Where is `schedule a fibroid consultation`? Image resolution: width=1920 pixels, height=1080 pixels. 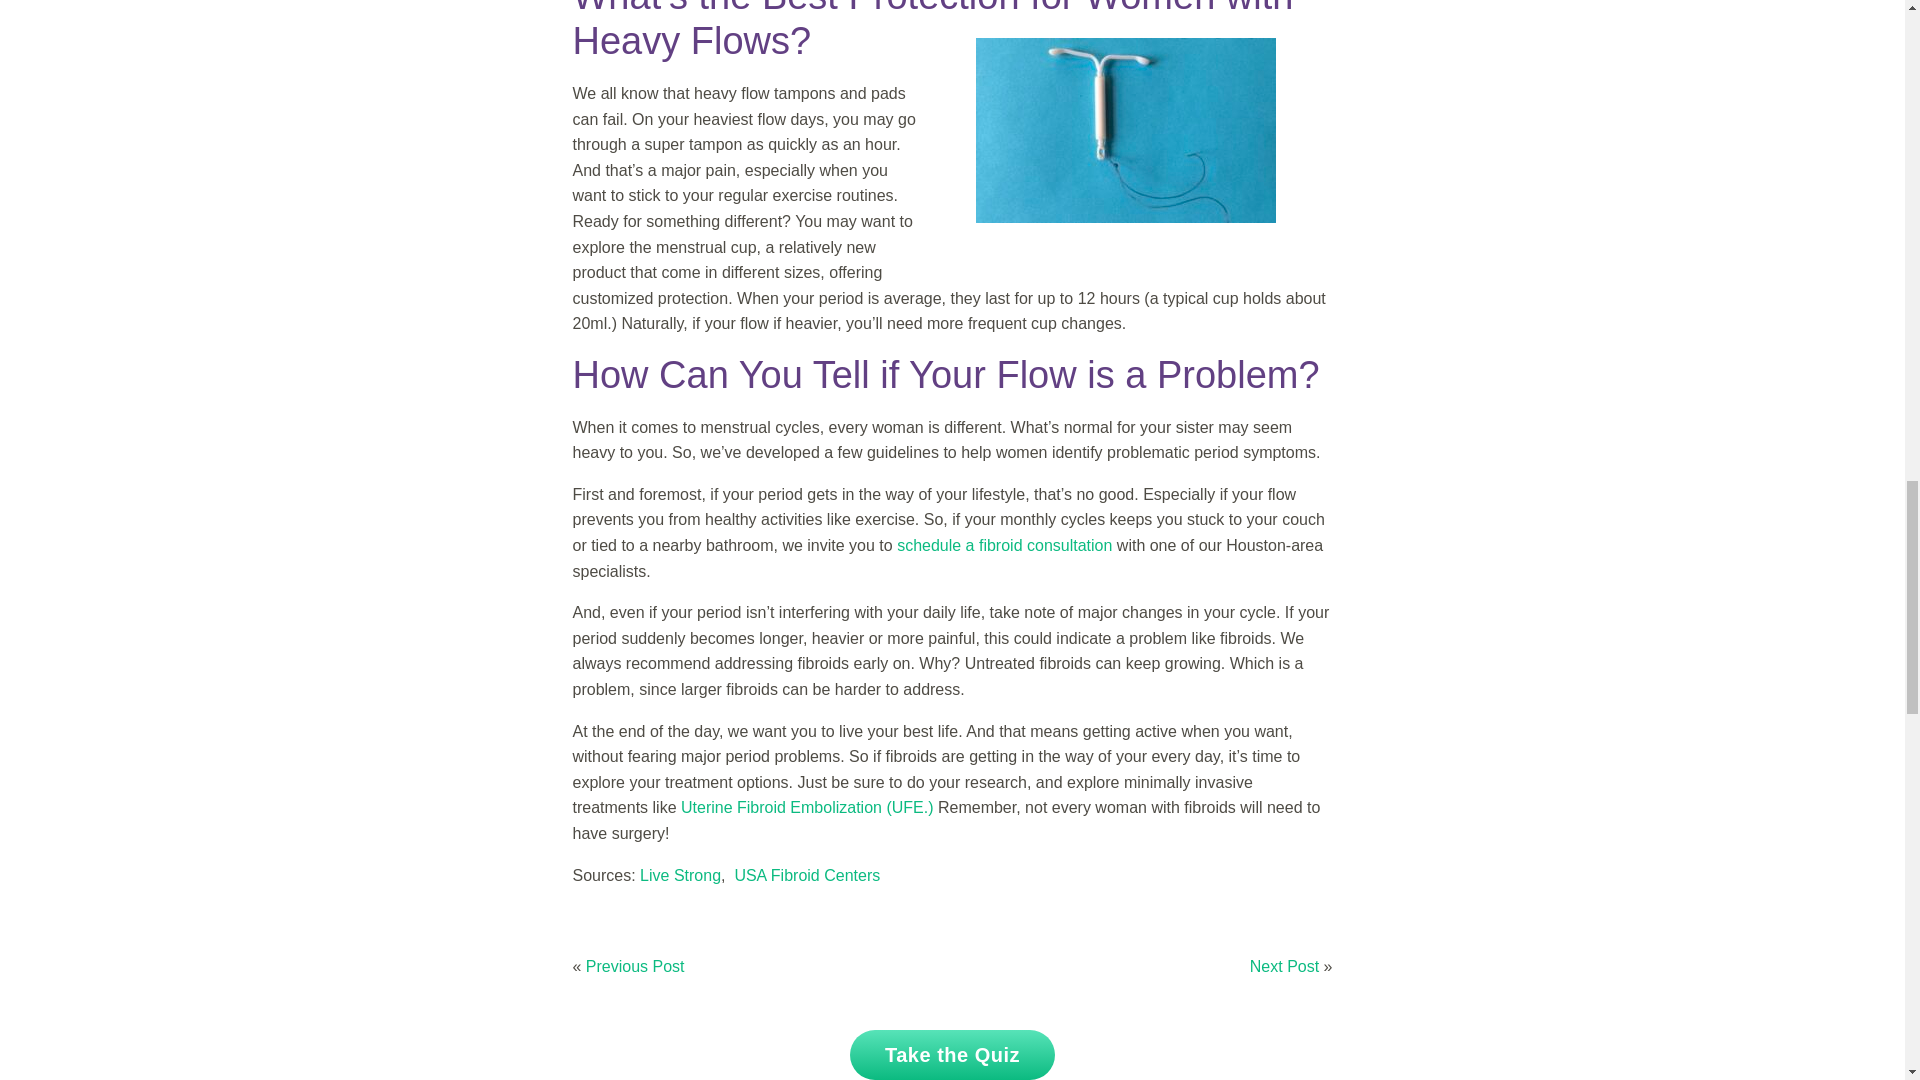 schedule a fibroid consultation is located at coordinates (1004, 545).